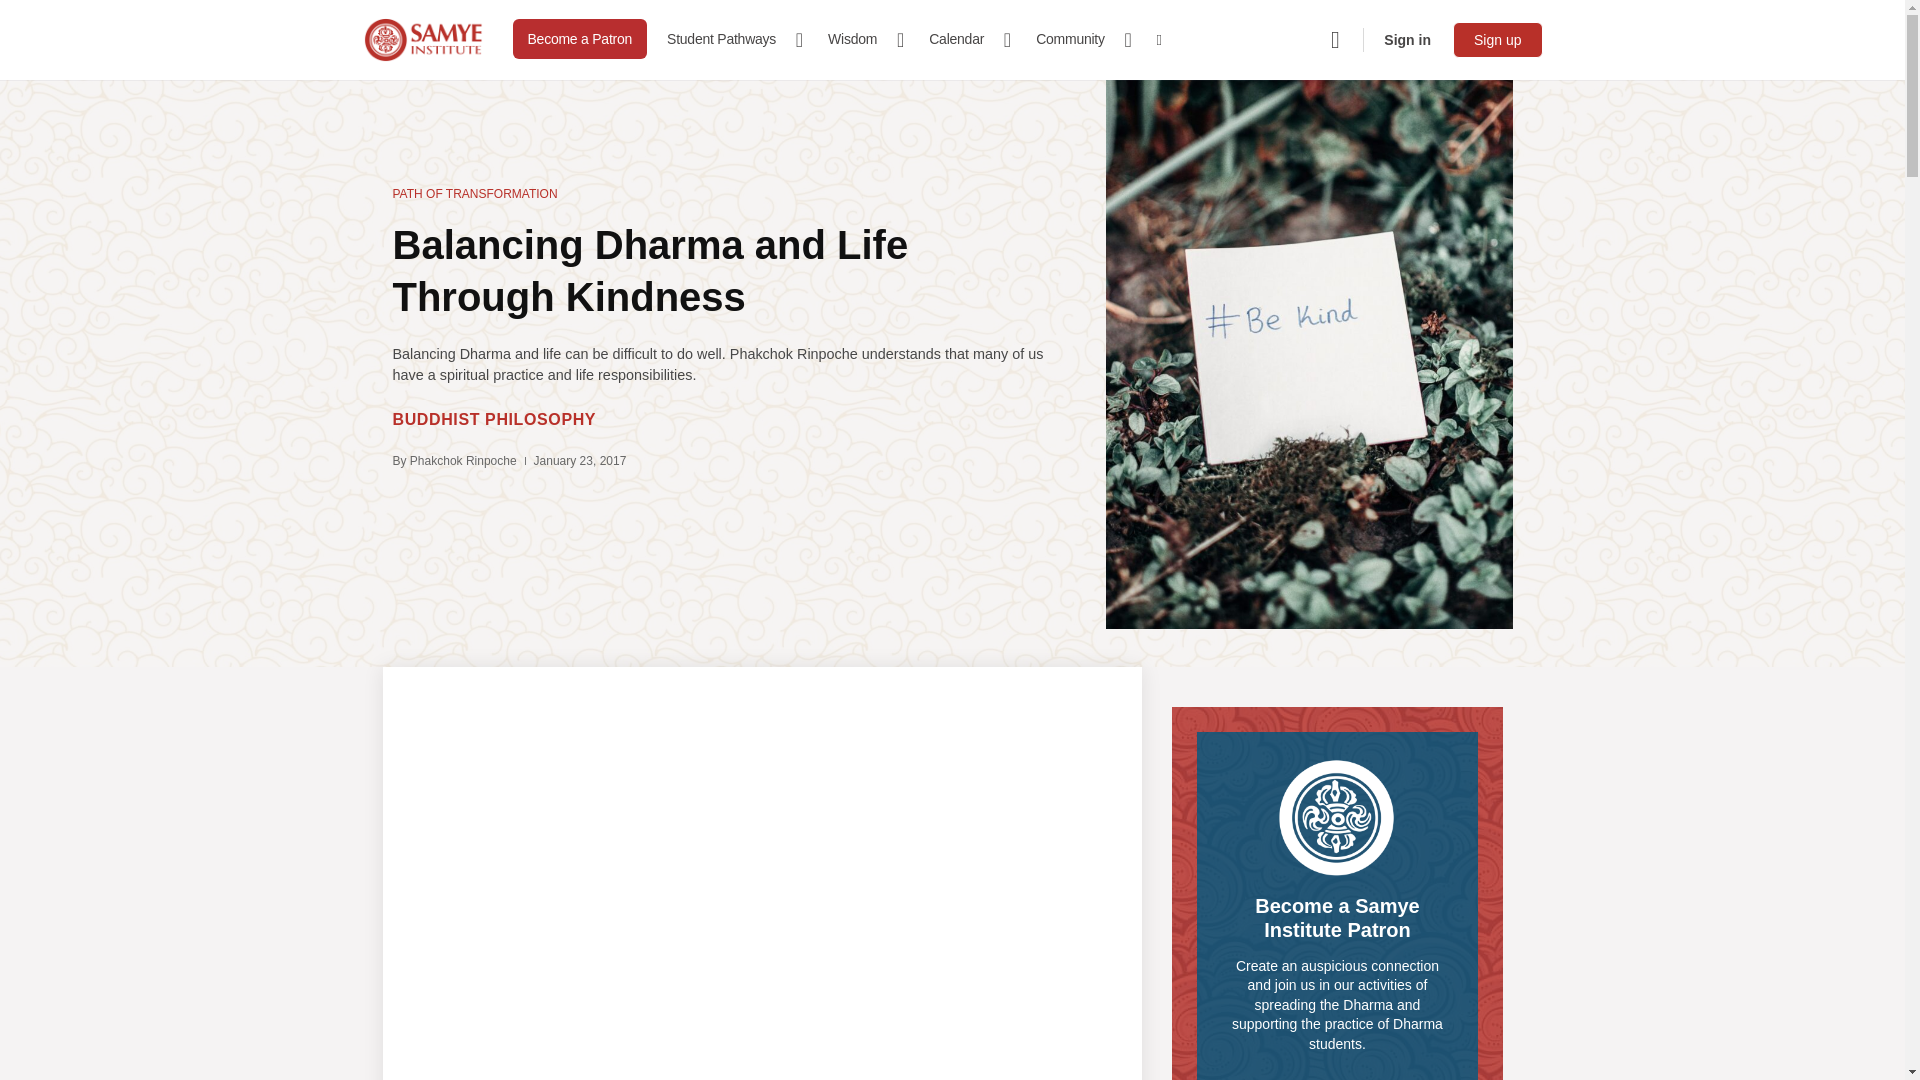 This screenshot has width=1920, height=1080. Describe the element at coordinates (1078, 40) in the screenshot. I see `Community` at that location.